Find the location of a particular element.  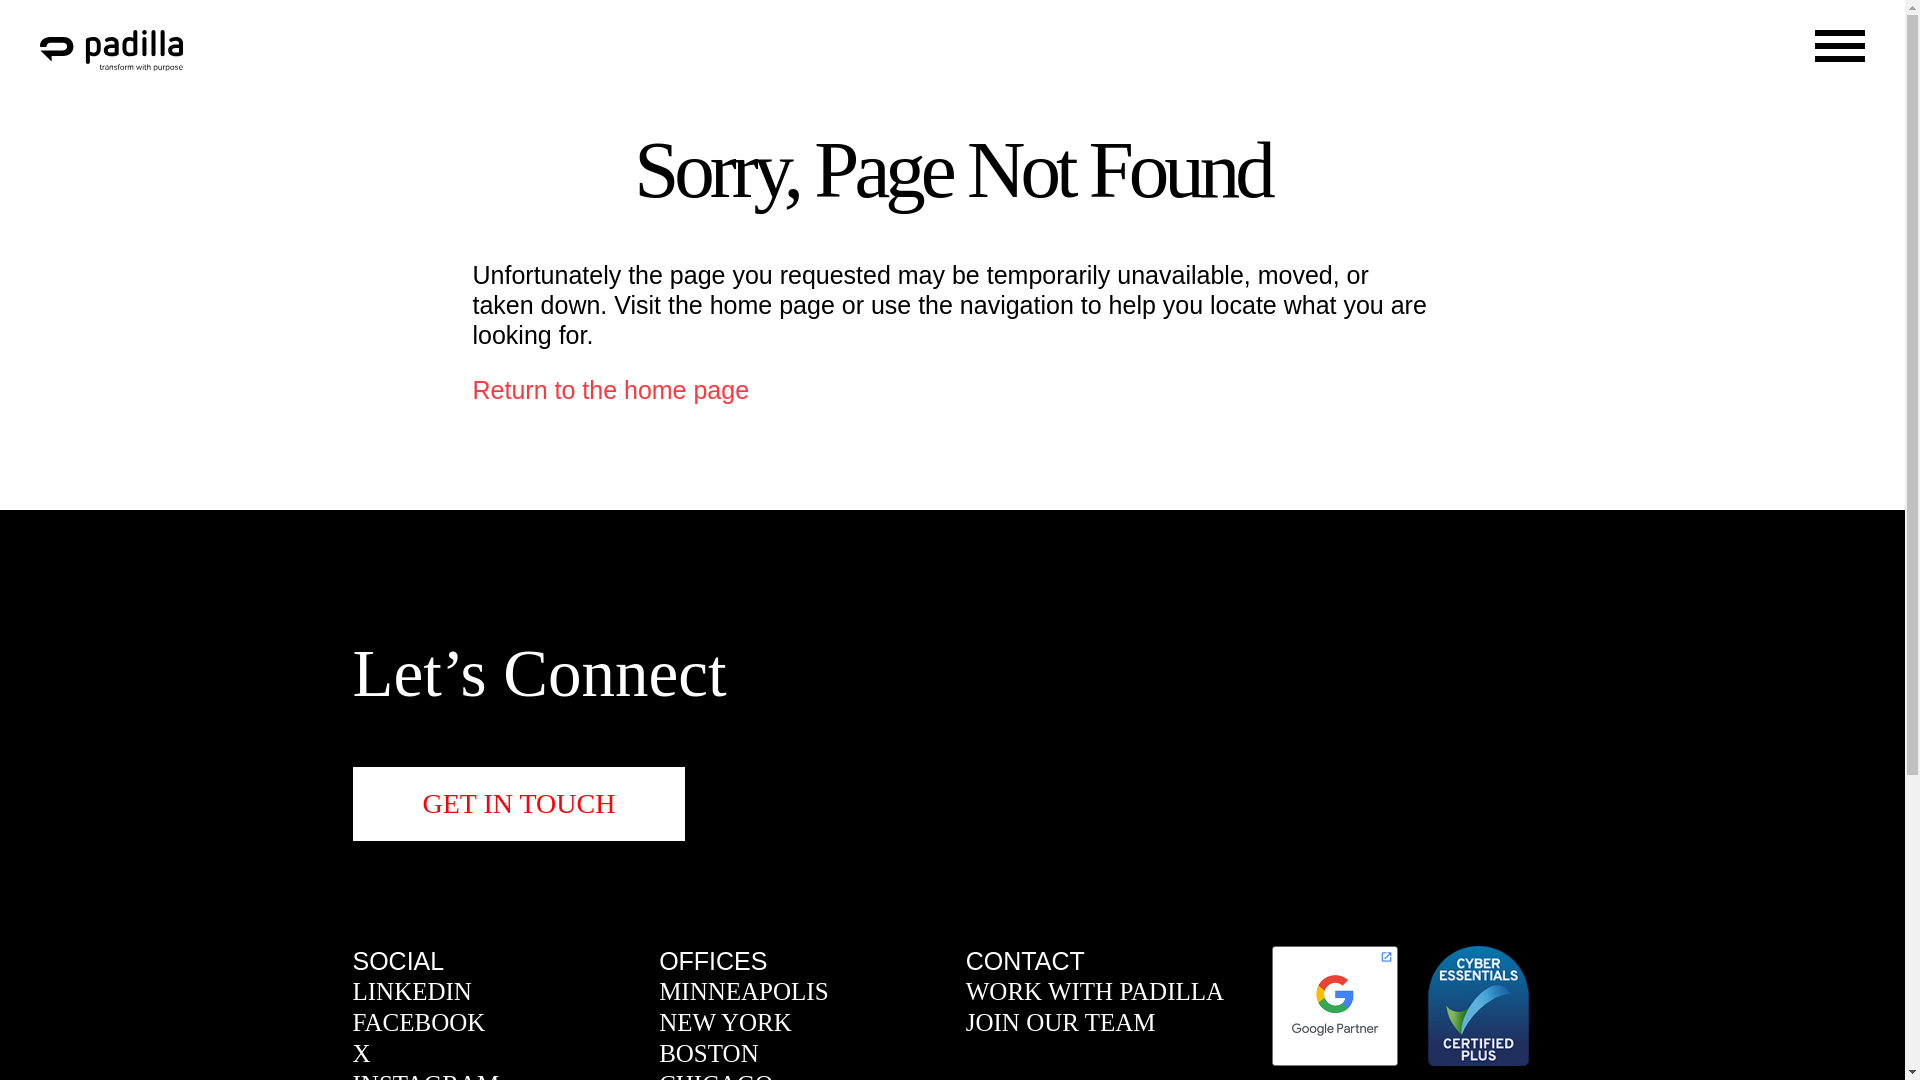

Padilla: Transform With Purpose is located at coordinates (111, 50).